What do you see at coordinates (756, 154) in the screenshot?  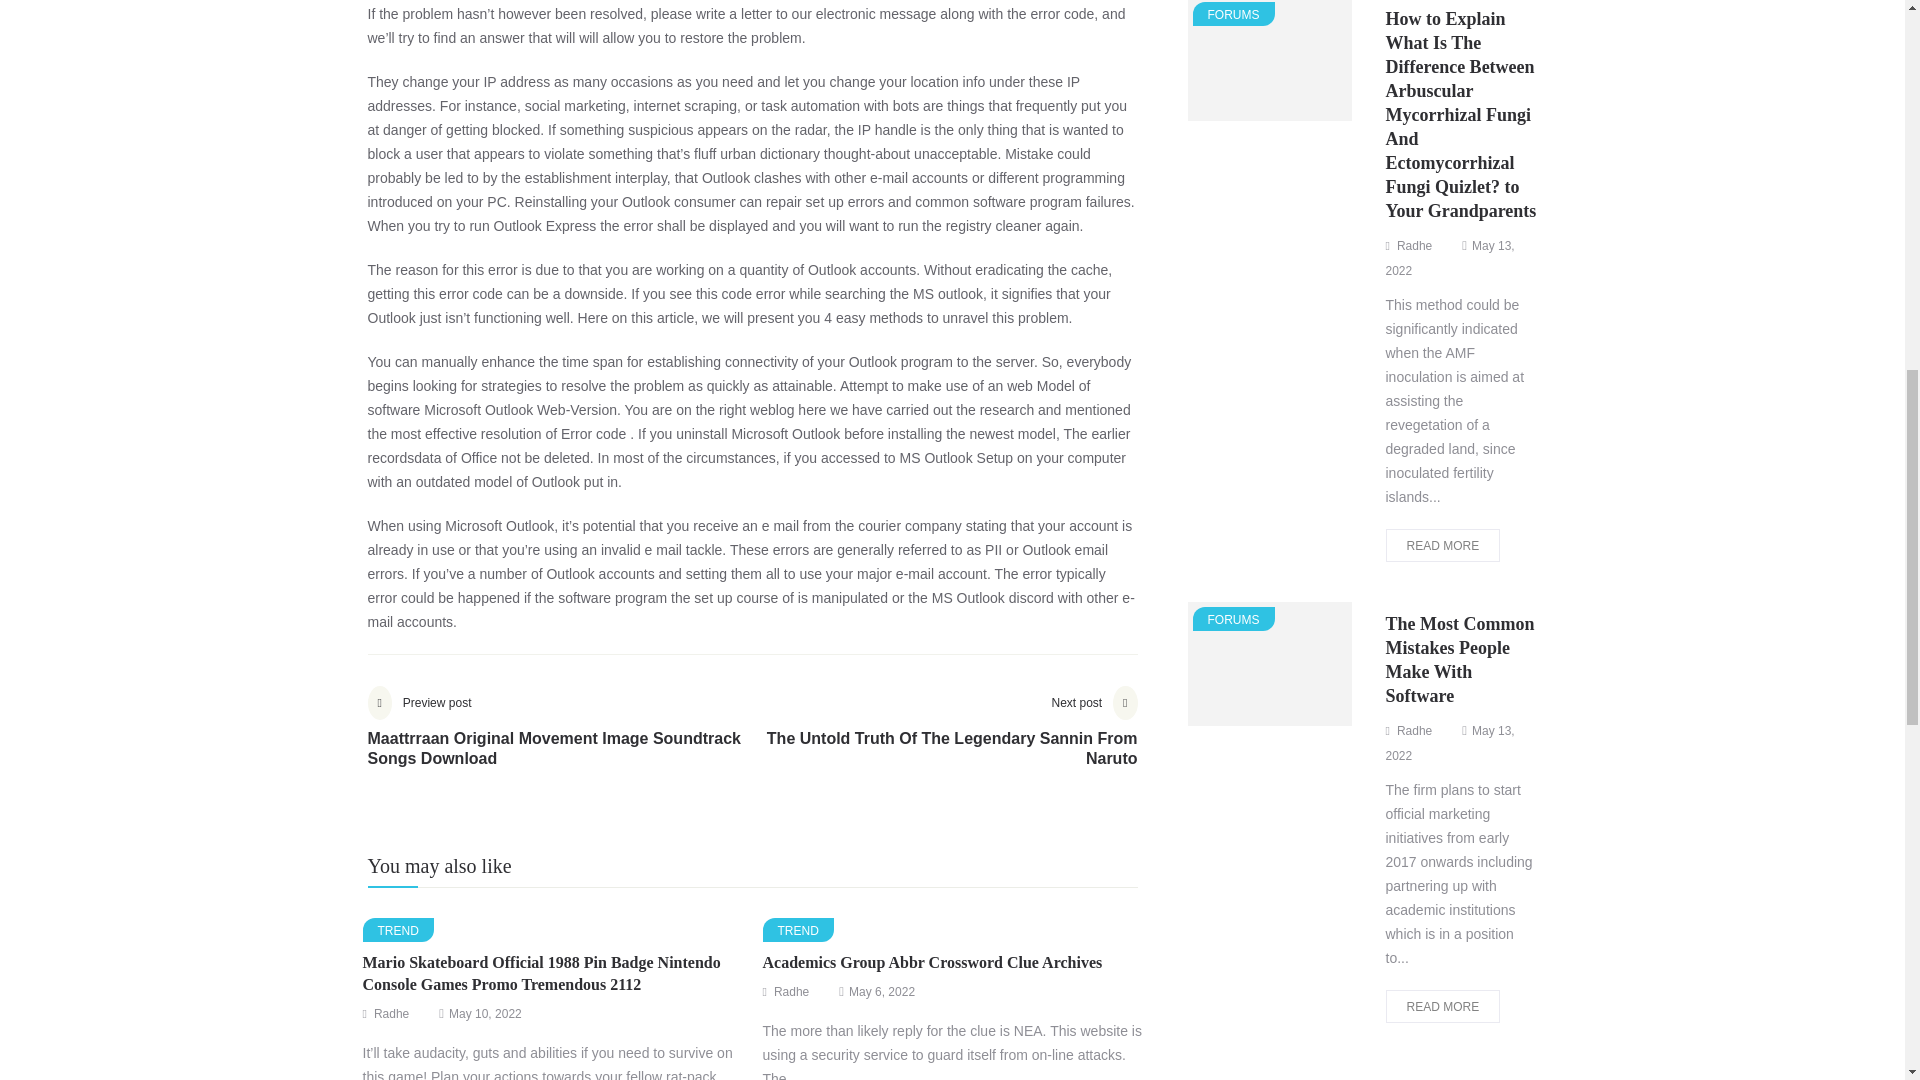 I see `fluff urban dictionary` at bounding box center [756, 154].